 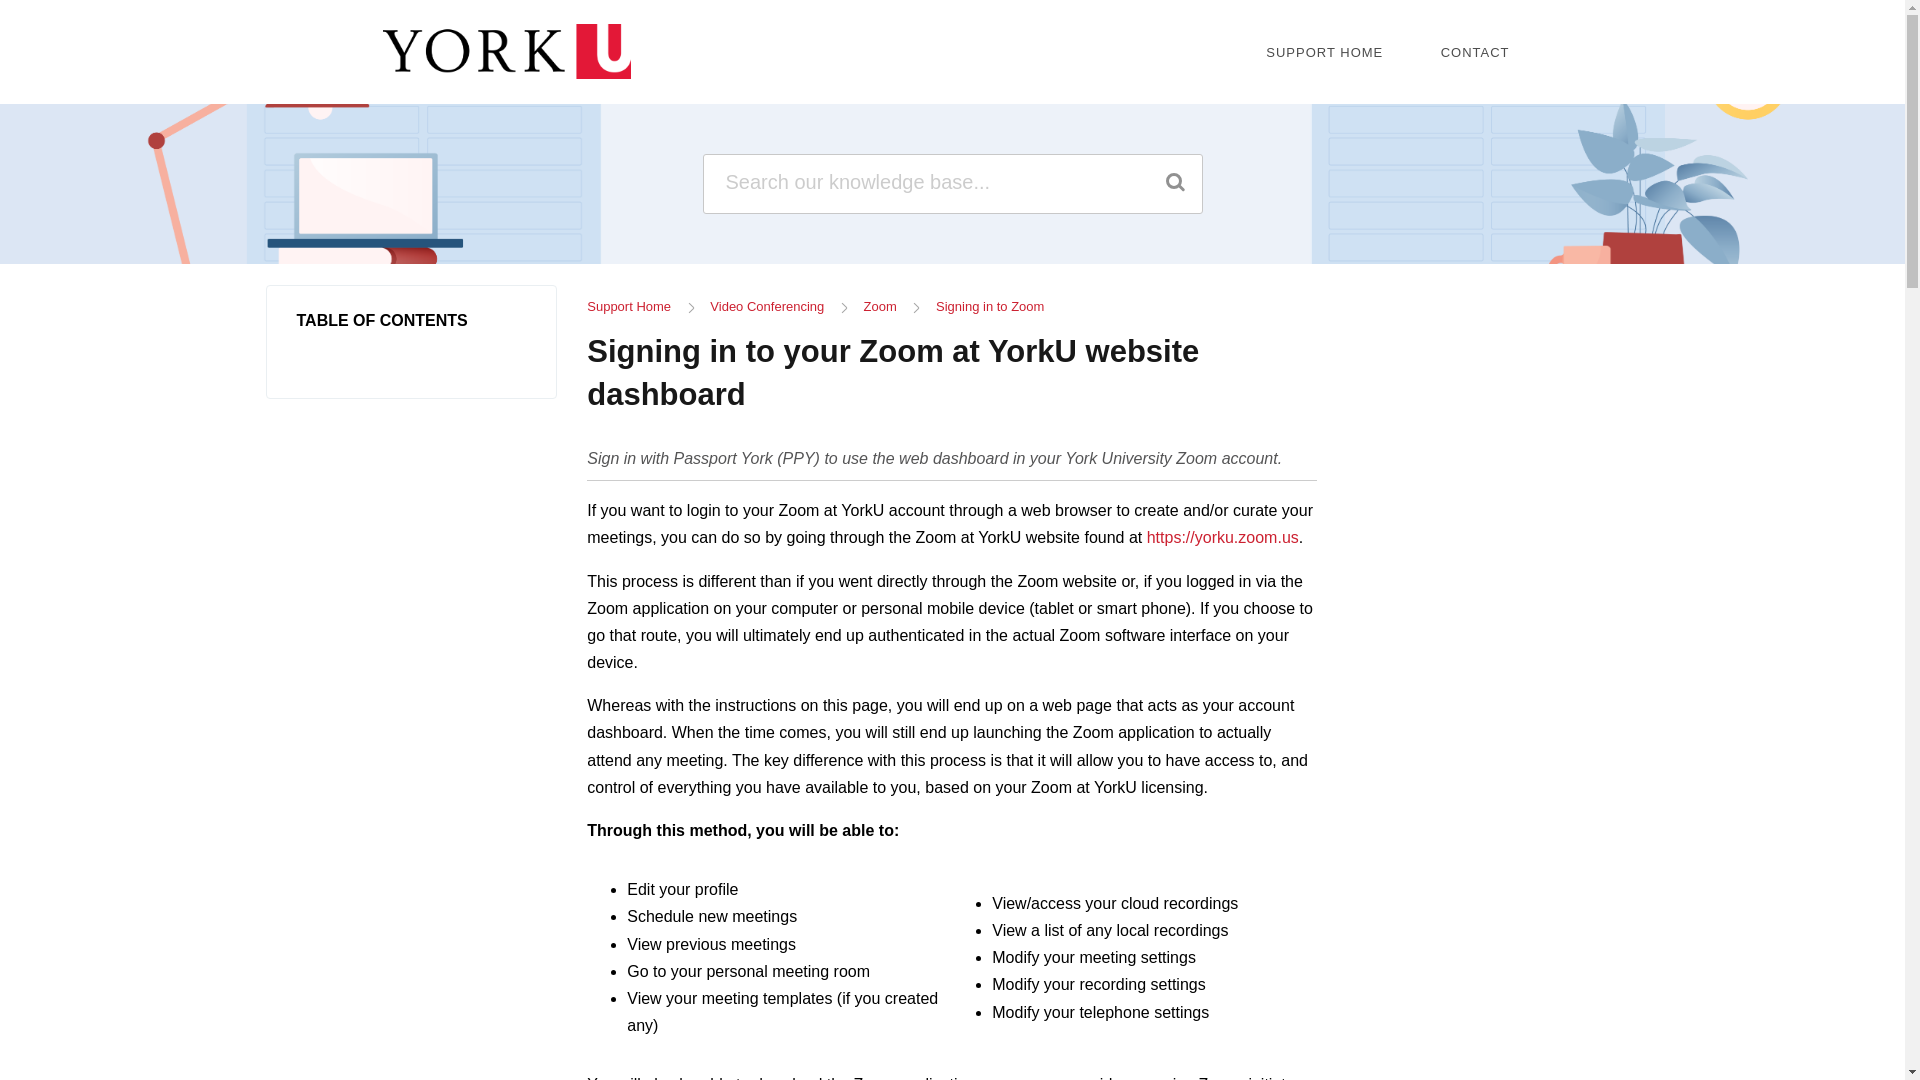 I want to click on SUPPORT HOME, so click(x=1324, y=52).